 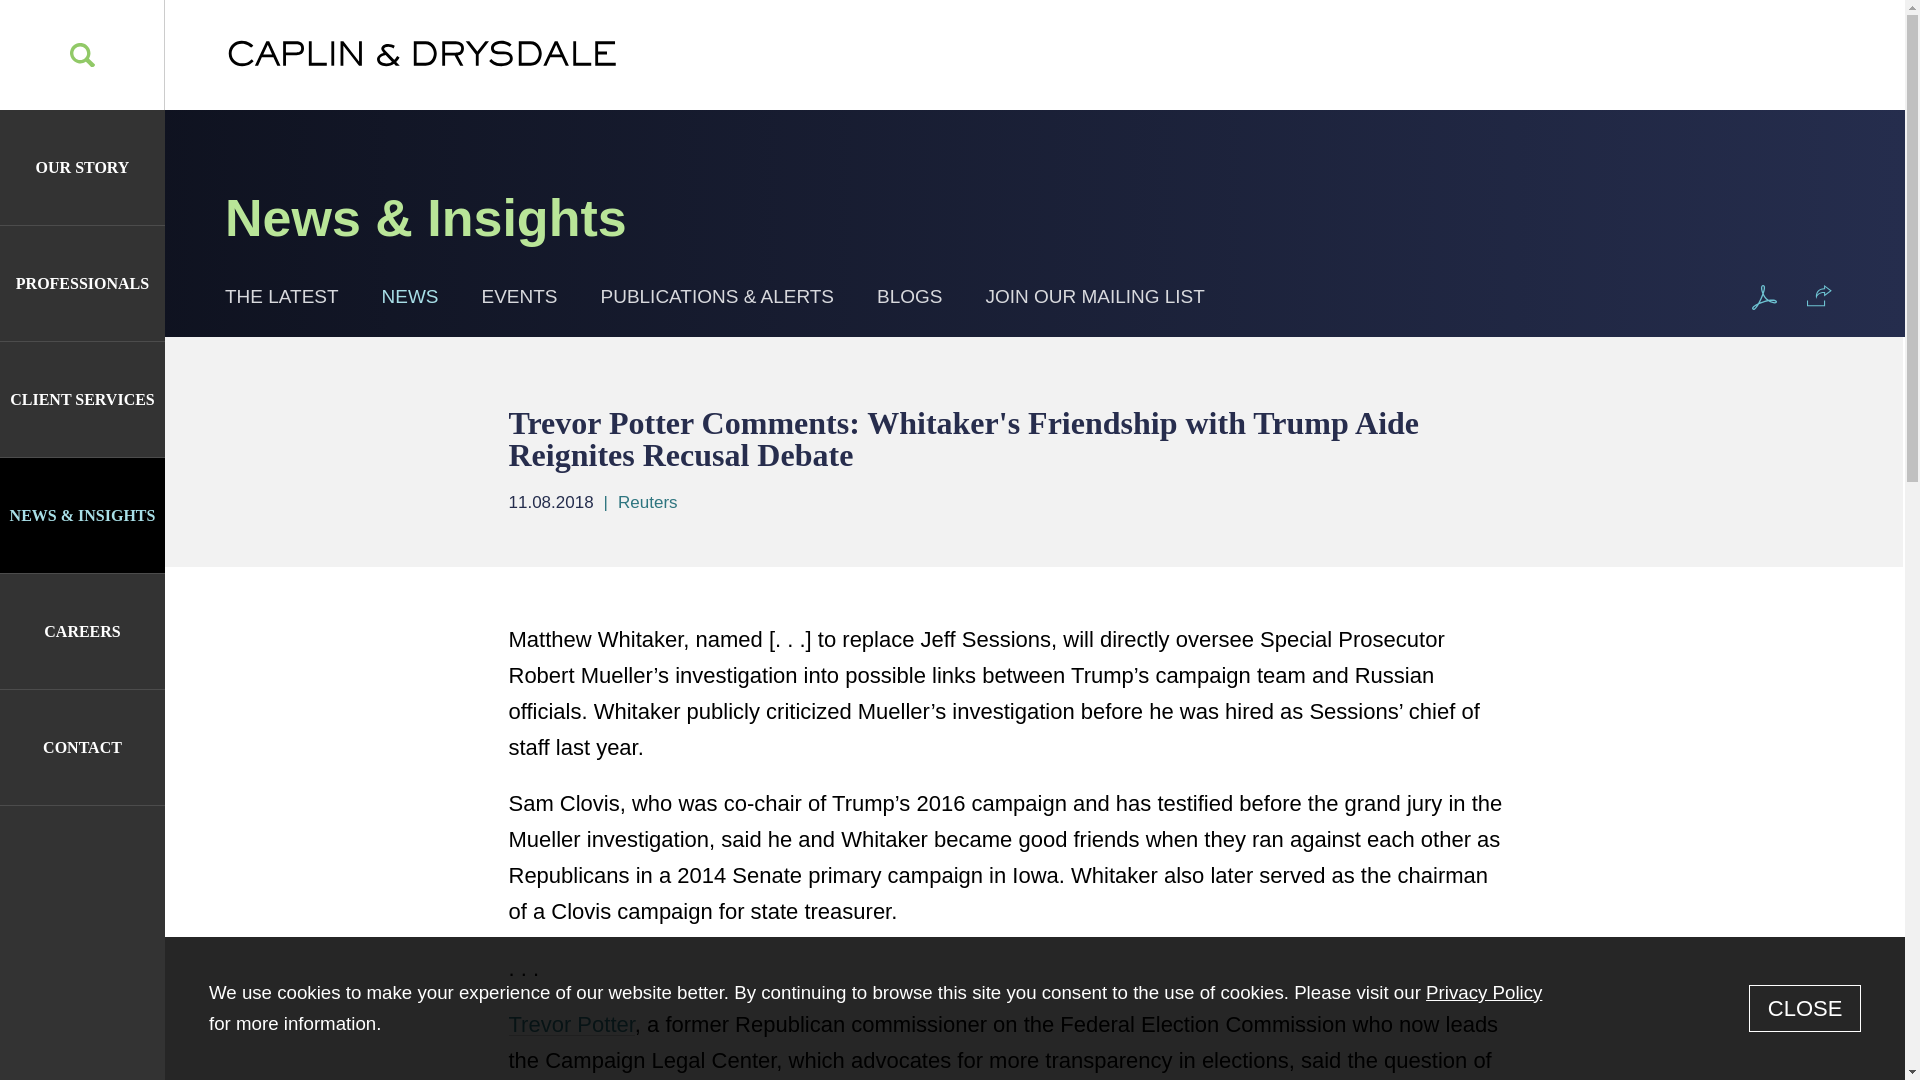 What do you see at coordinates (82, 167) in the screenshot?
I see `OUR STORY` at bounding box center [82, 167].